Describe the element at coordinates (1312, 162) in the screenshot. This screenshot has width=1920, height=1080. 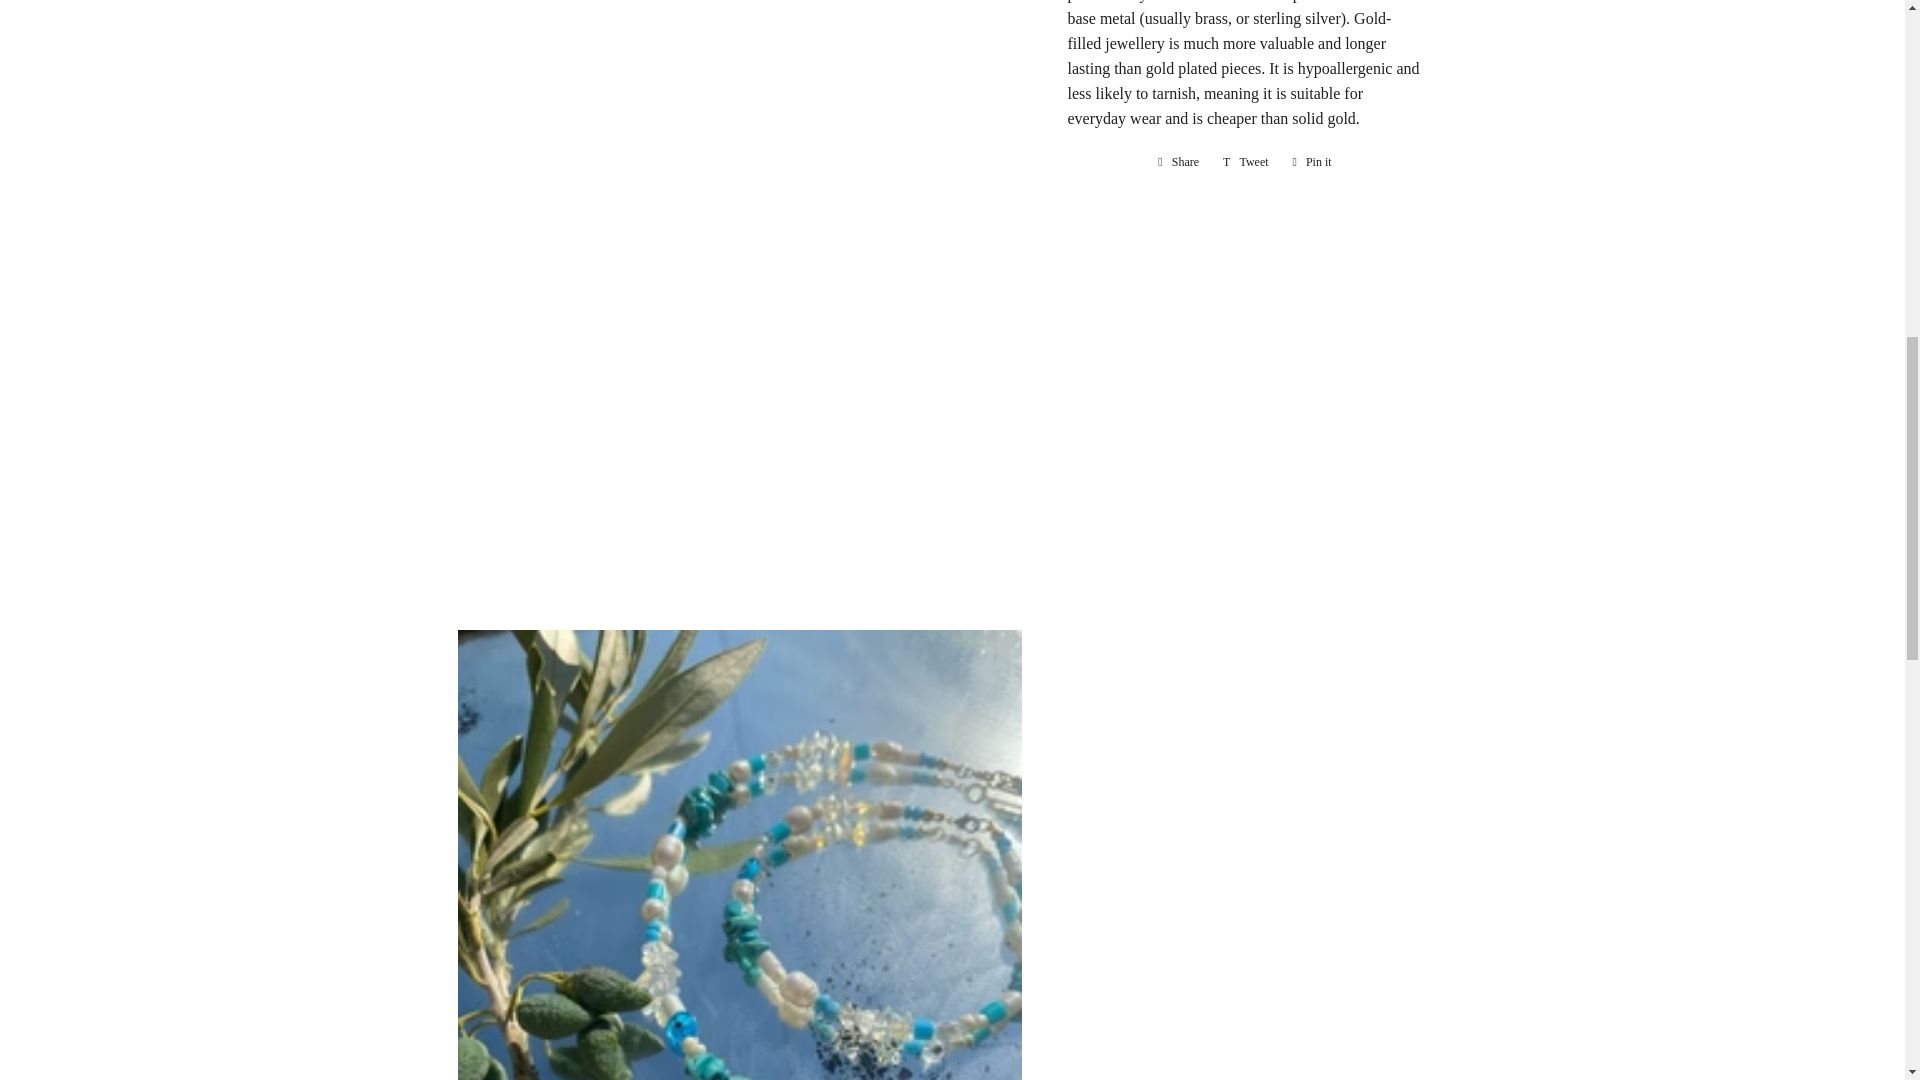
I see `Tweet on Twitter` at that location.